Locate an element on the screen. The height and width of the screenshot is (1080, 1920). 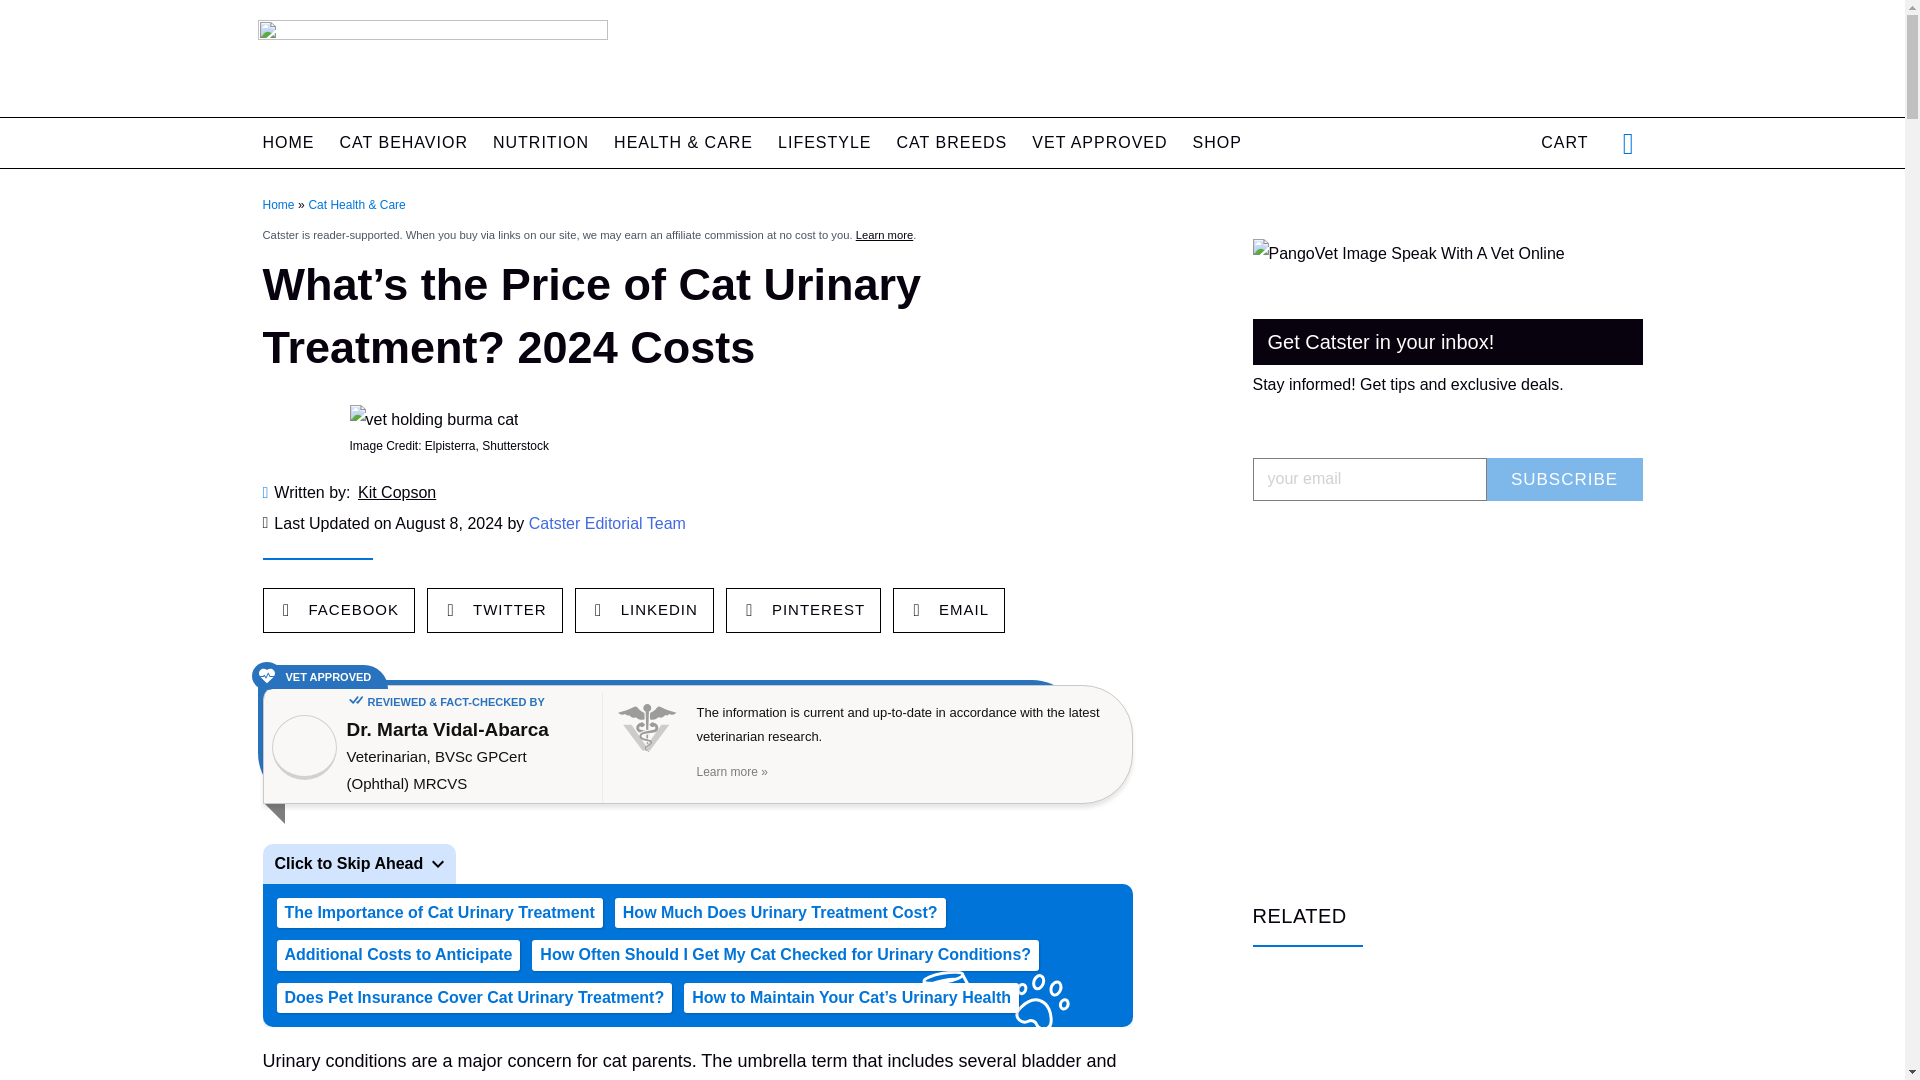
VET APPROVED is located at coordinates (1100, 142).